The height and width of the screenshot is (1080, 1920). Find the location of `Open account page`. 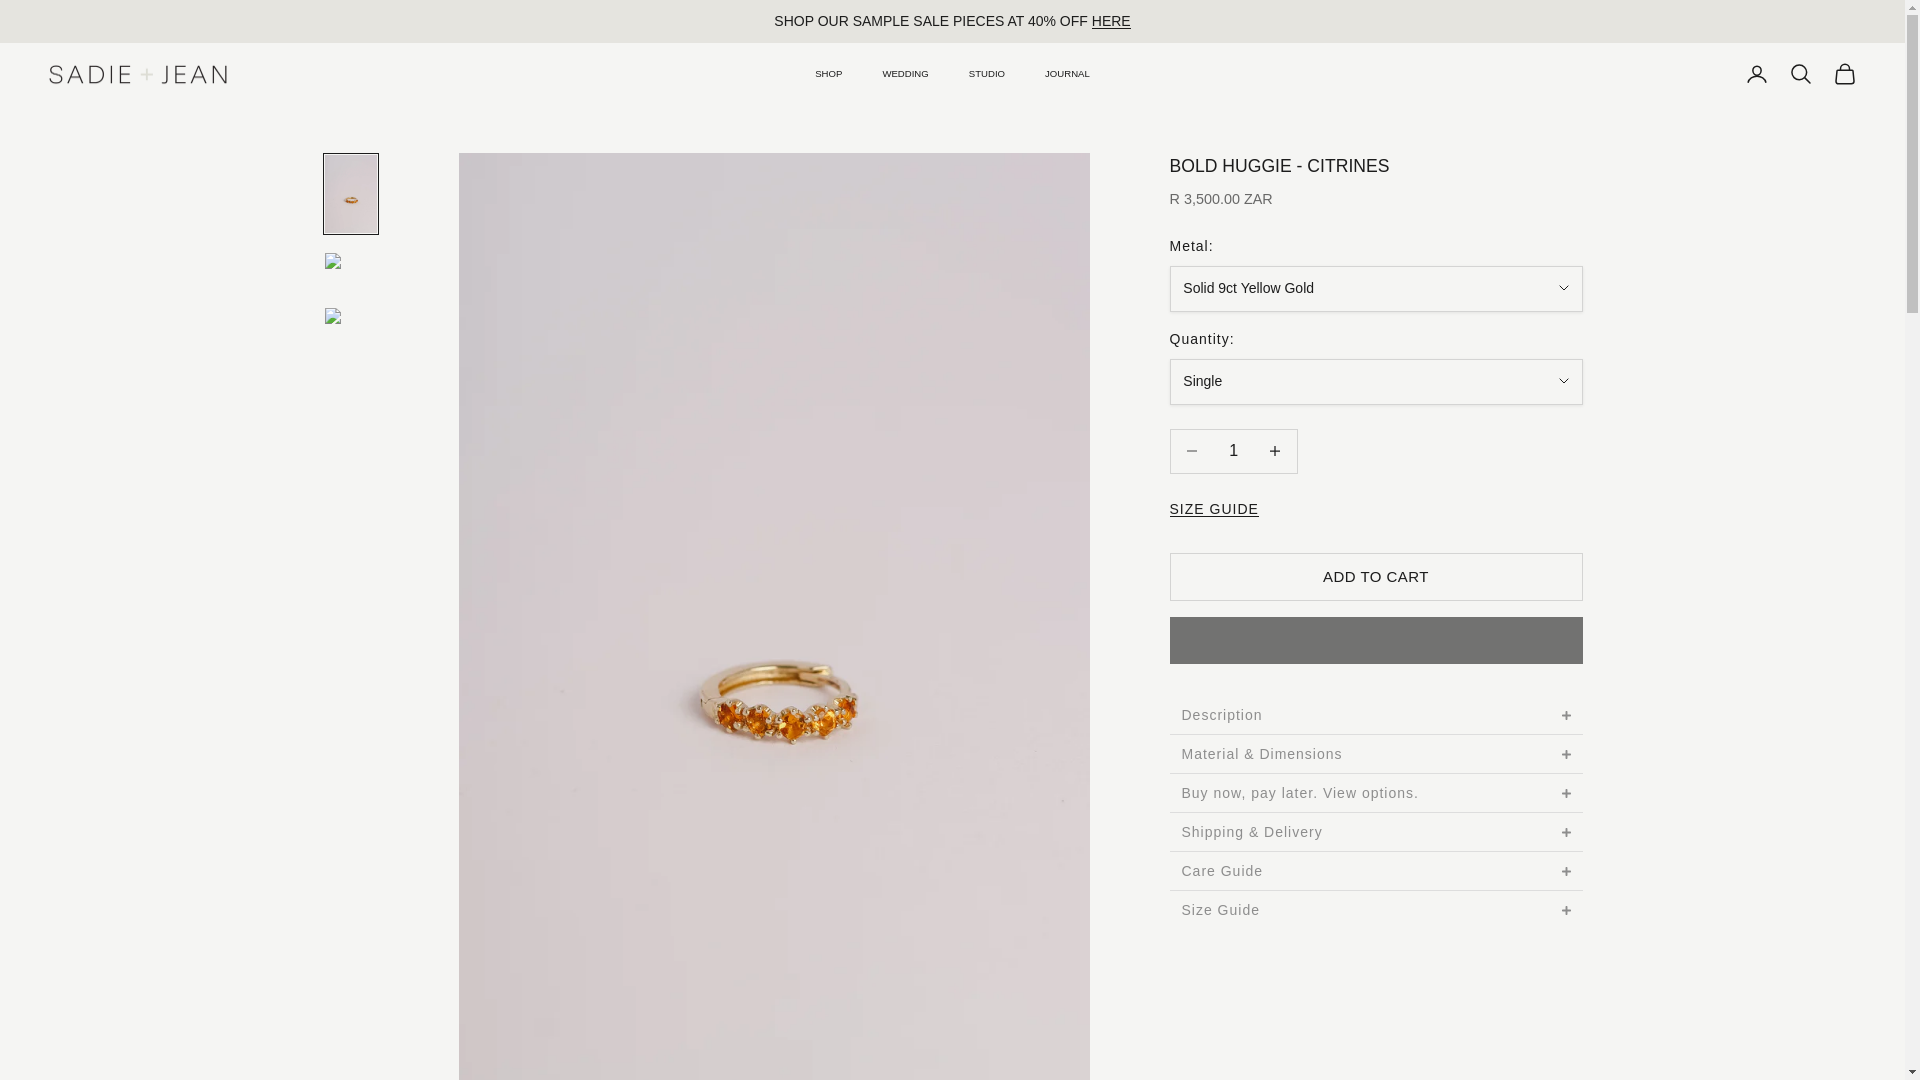

Open account page is located at coordinates (1756, 74).